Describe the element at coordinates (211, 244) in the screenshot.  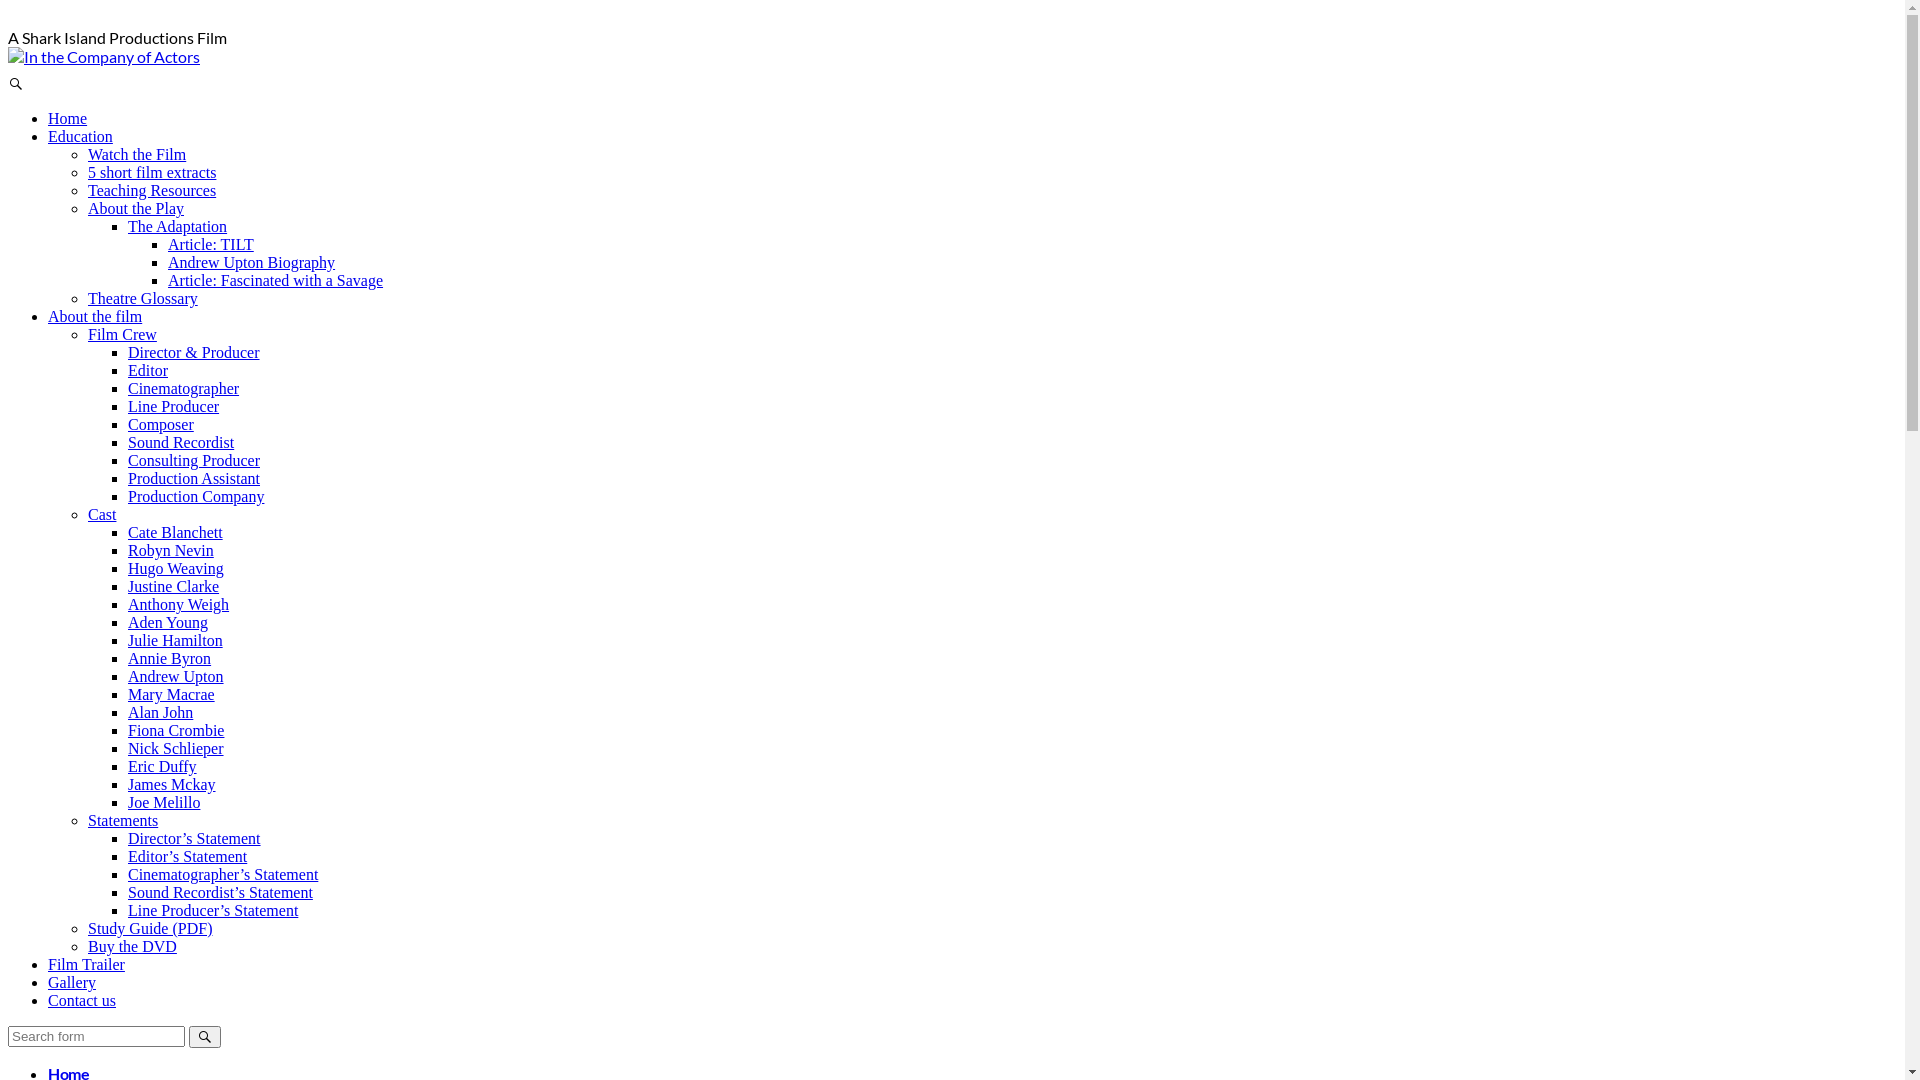
I see `Article: TILT` at that location.